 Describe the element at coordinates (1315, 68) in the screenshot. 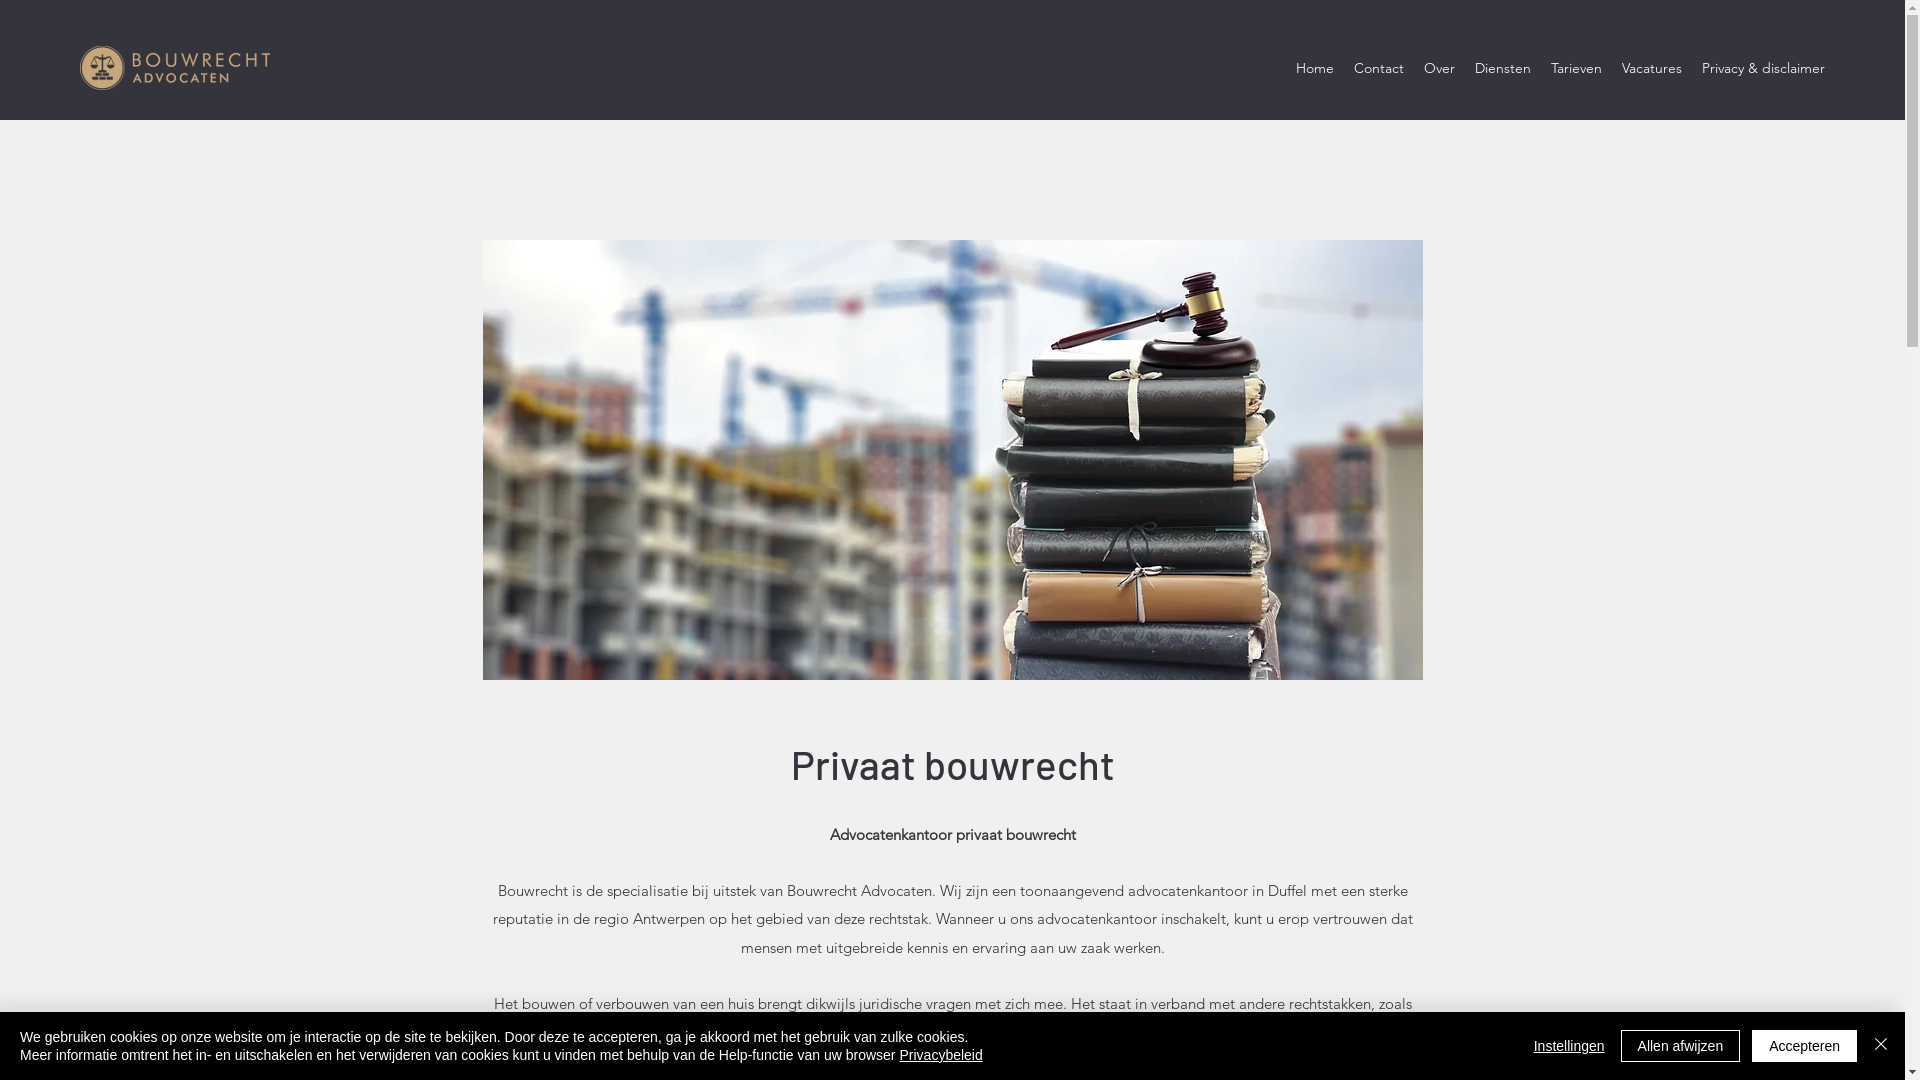

I see `Home` at that location.